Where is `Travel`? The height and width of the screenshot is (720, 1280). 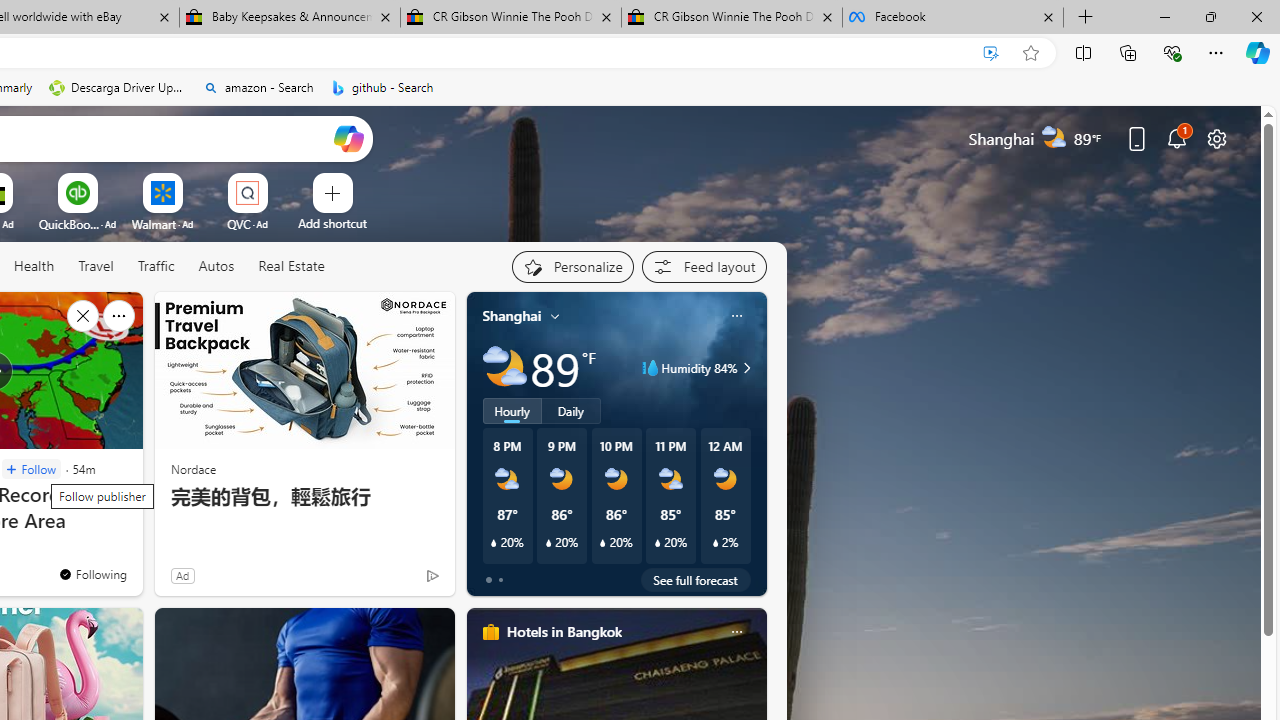
Travel is located at coordinates (96, 267).